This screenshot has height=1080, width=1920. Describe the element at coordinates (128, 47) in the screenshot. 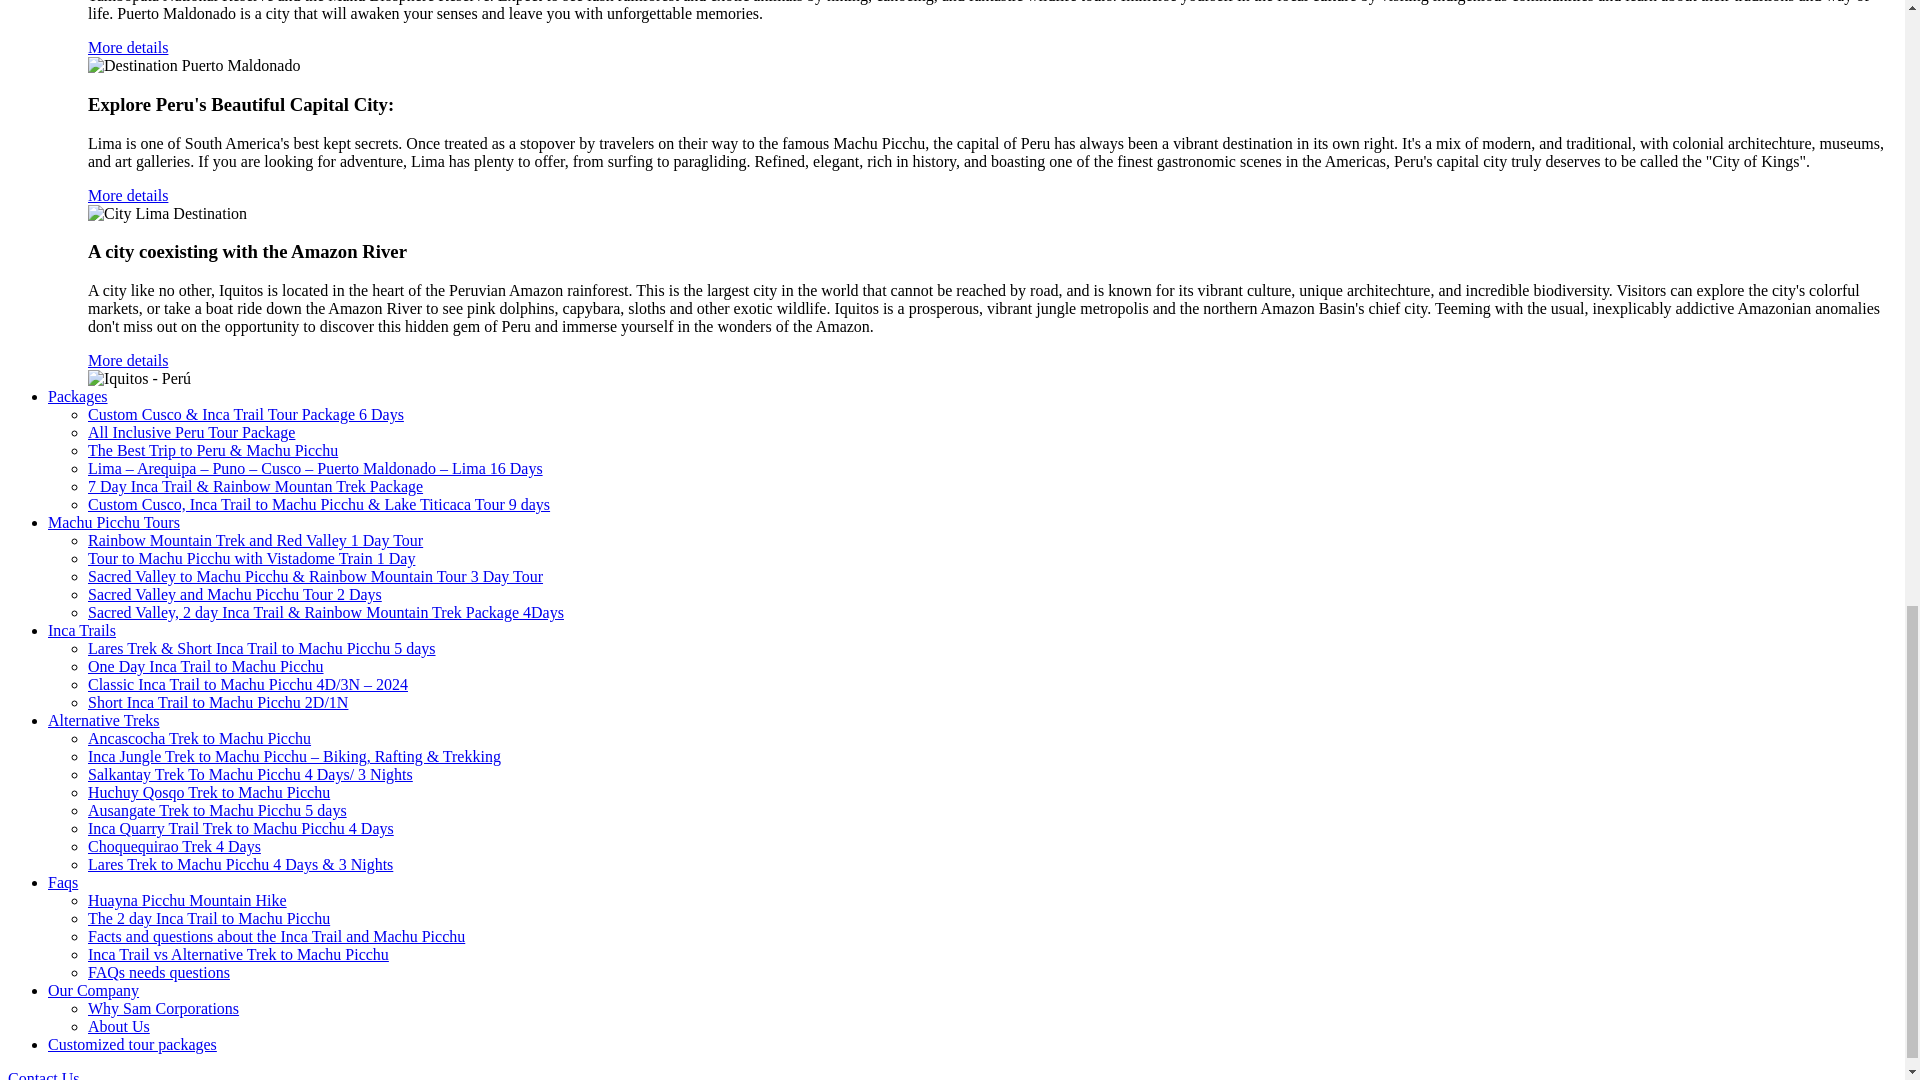

I see `More details` at that location.